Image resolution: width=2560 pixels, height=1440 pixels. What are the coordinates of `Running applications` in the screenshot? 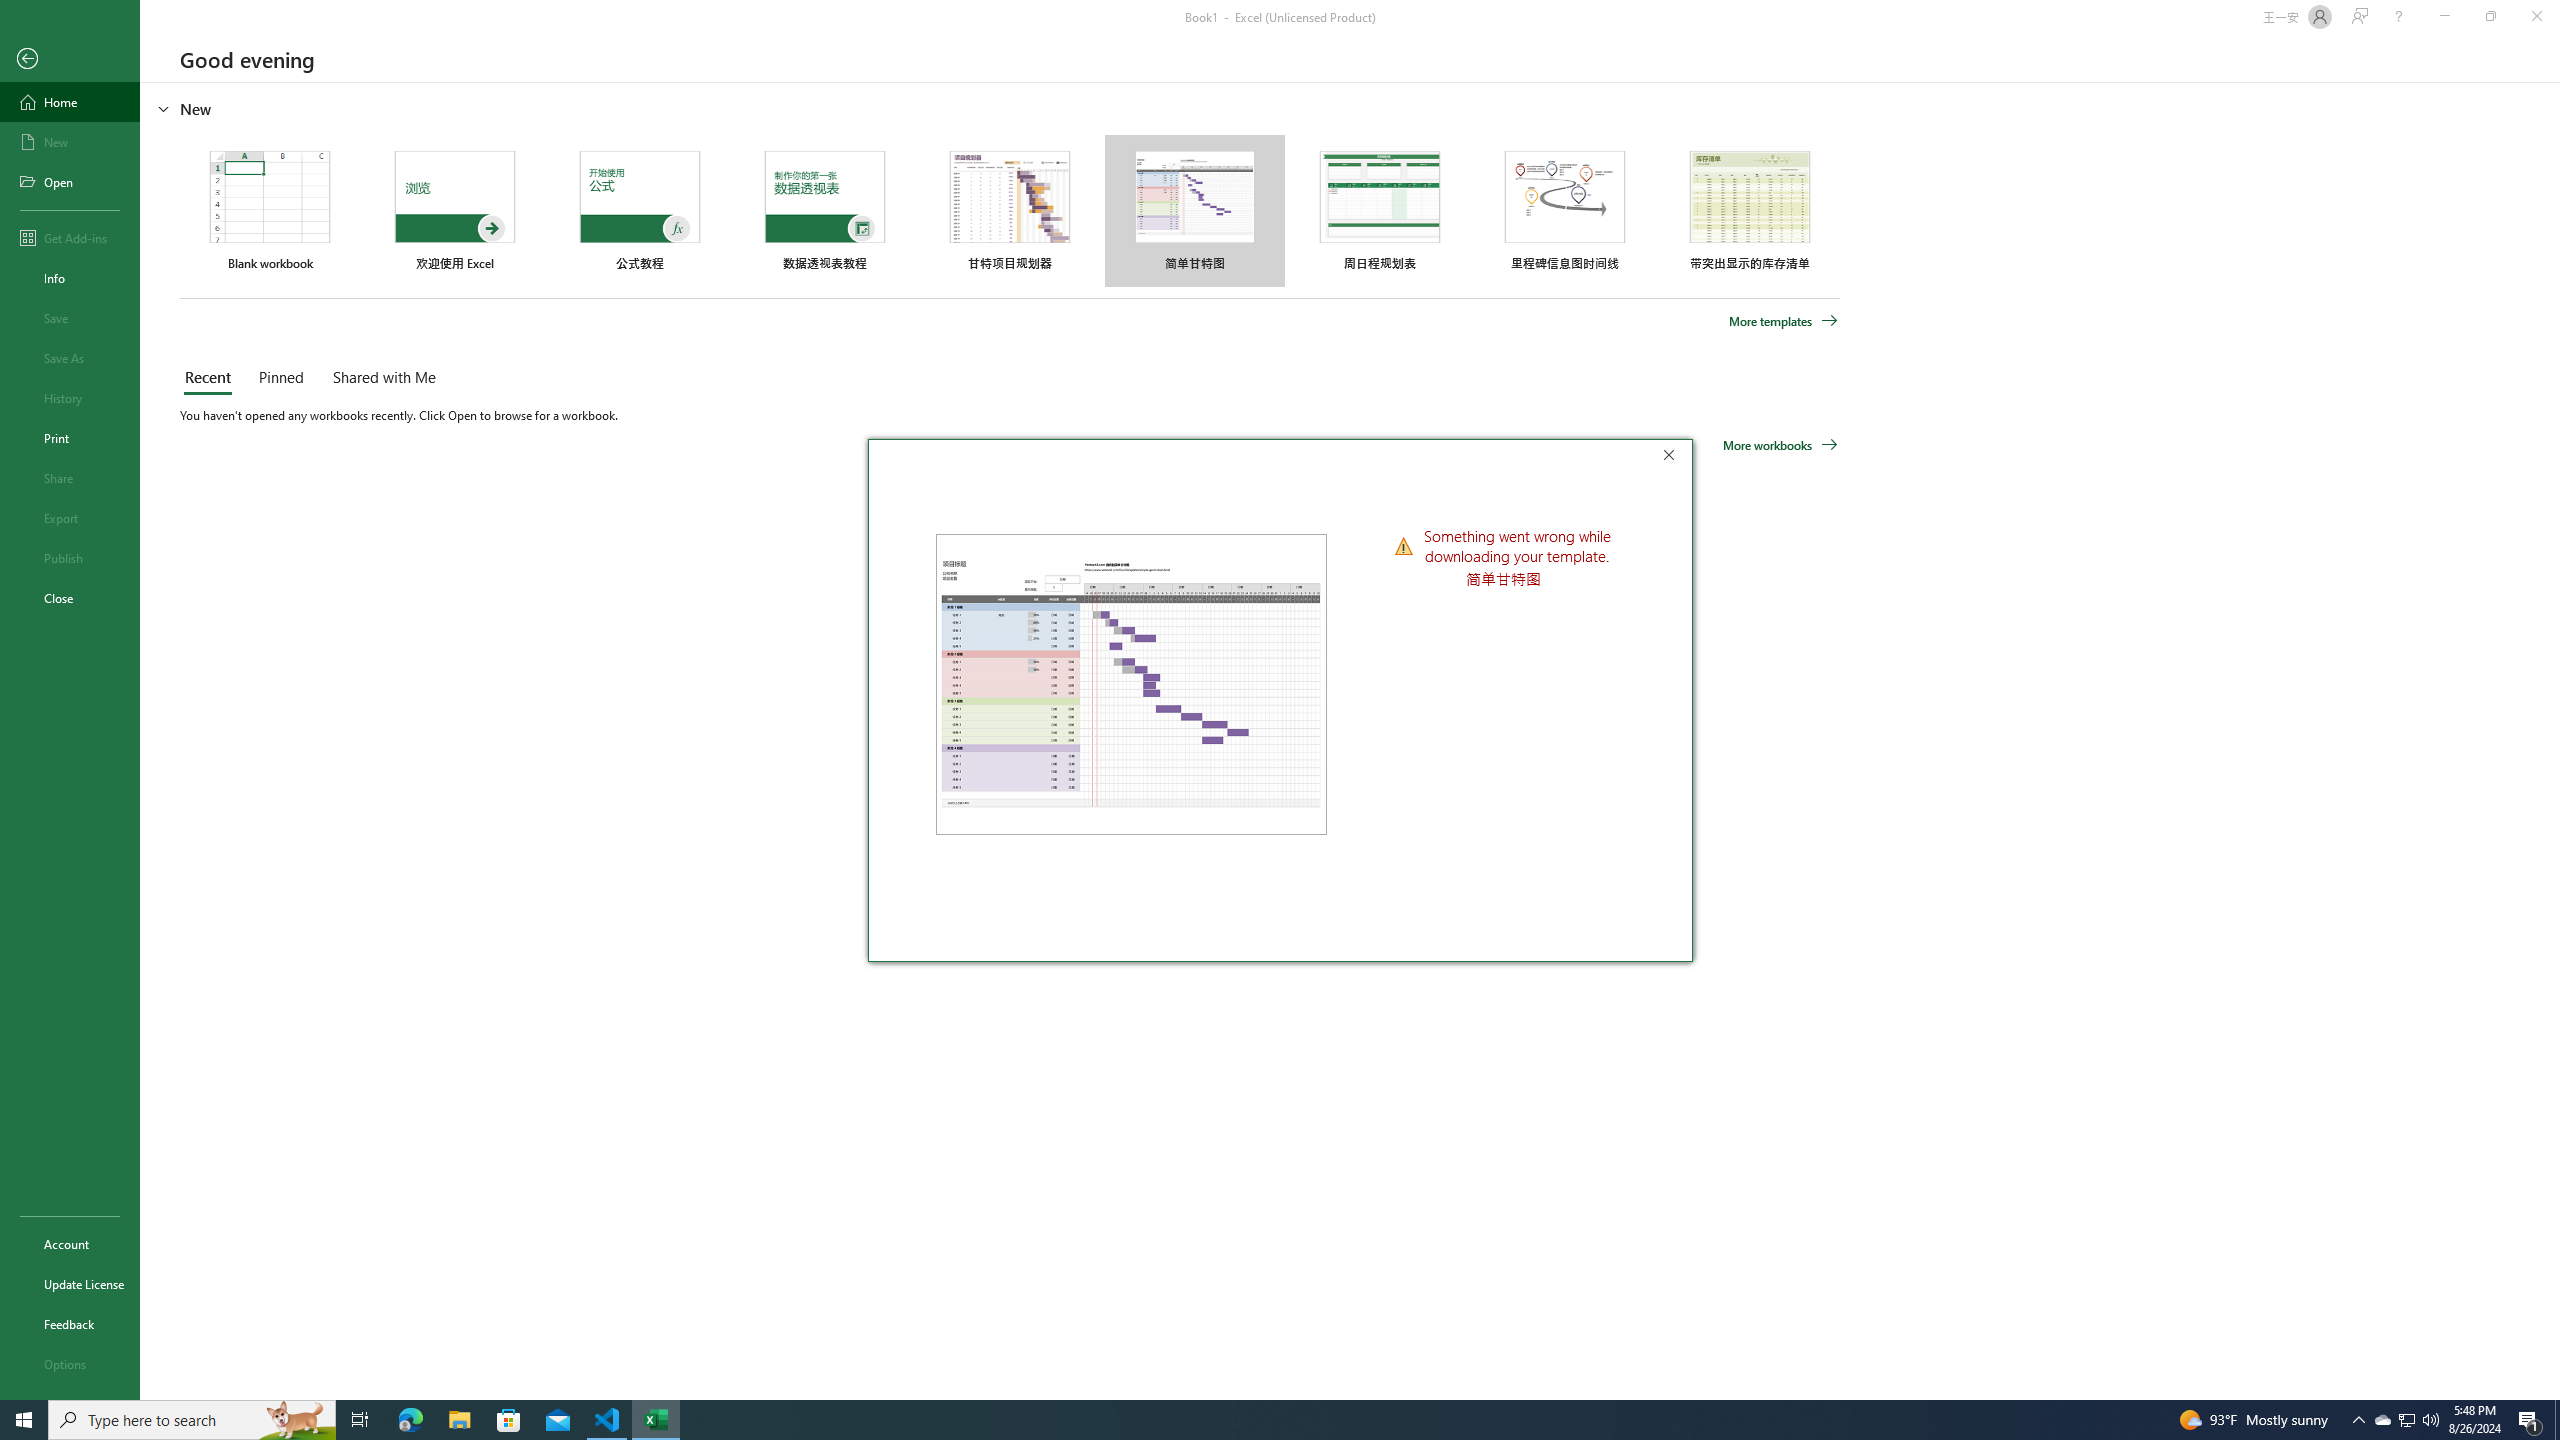 It's located at (1262, 1420).